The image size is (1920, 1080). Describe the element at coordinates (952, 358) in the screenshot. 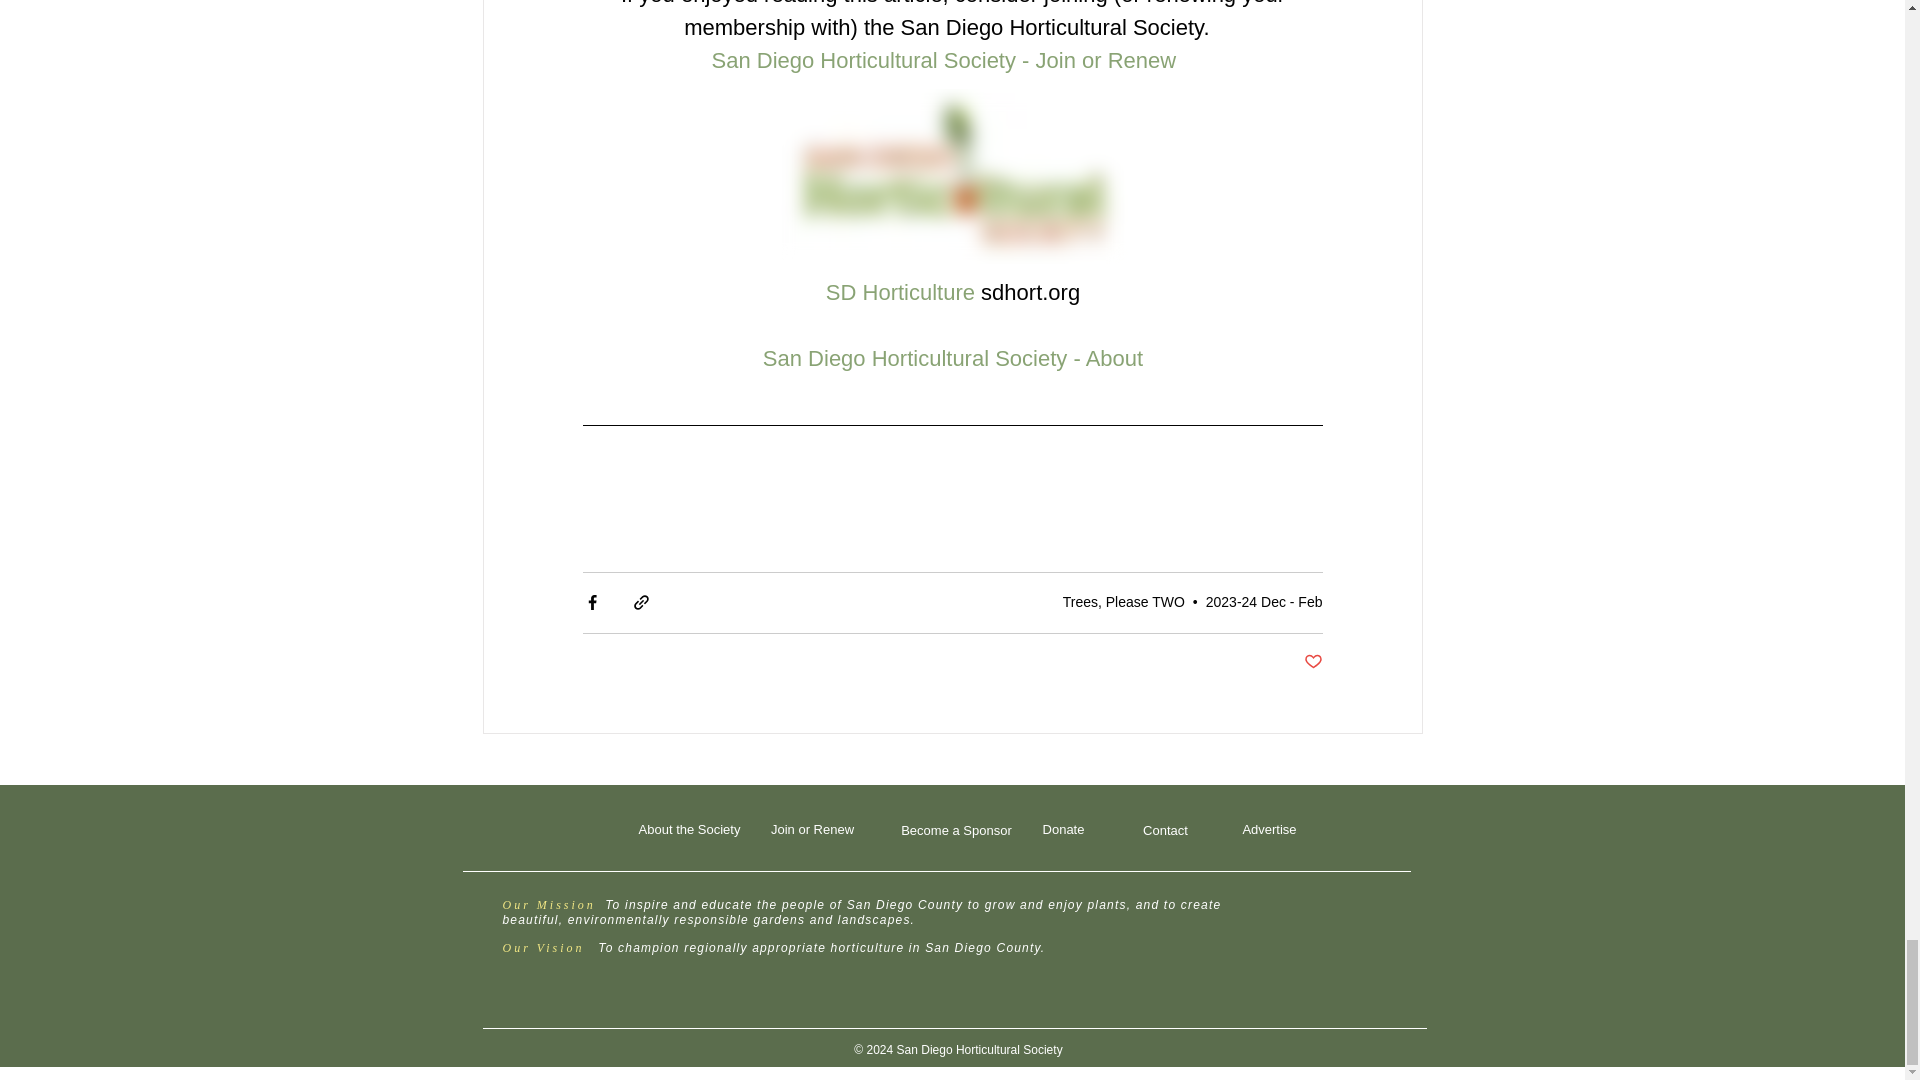

I see `San Diego Horticultural Society - About` at that location.